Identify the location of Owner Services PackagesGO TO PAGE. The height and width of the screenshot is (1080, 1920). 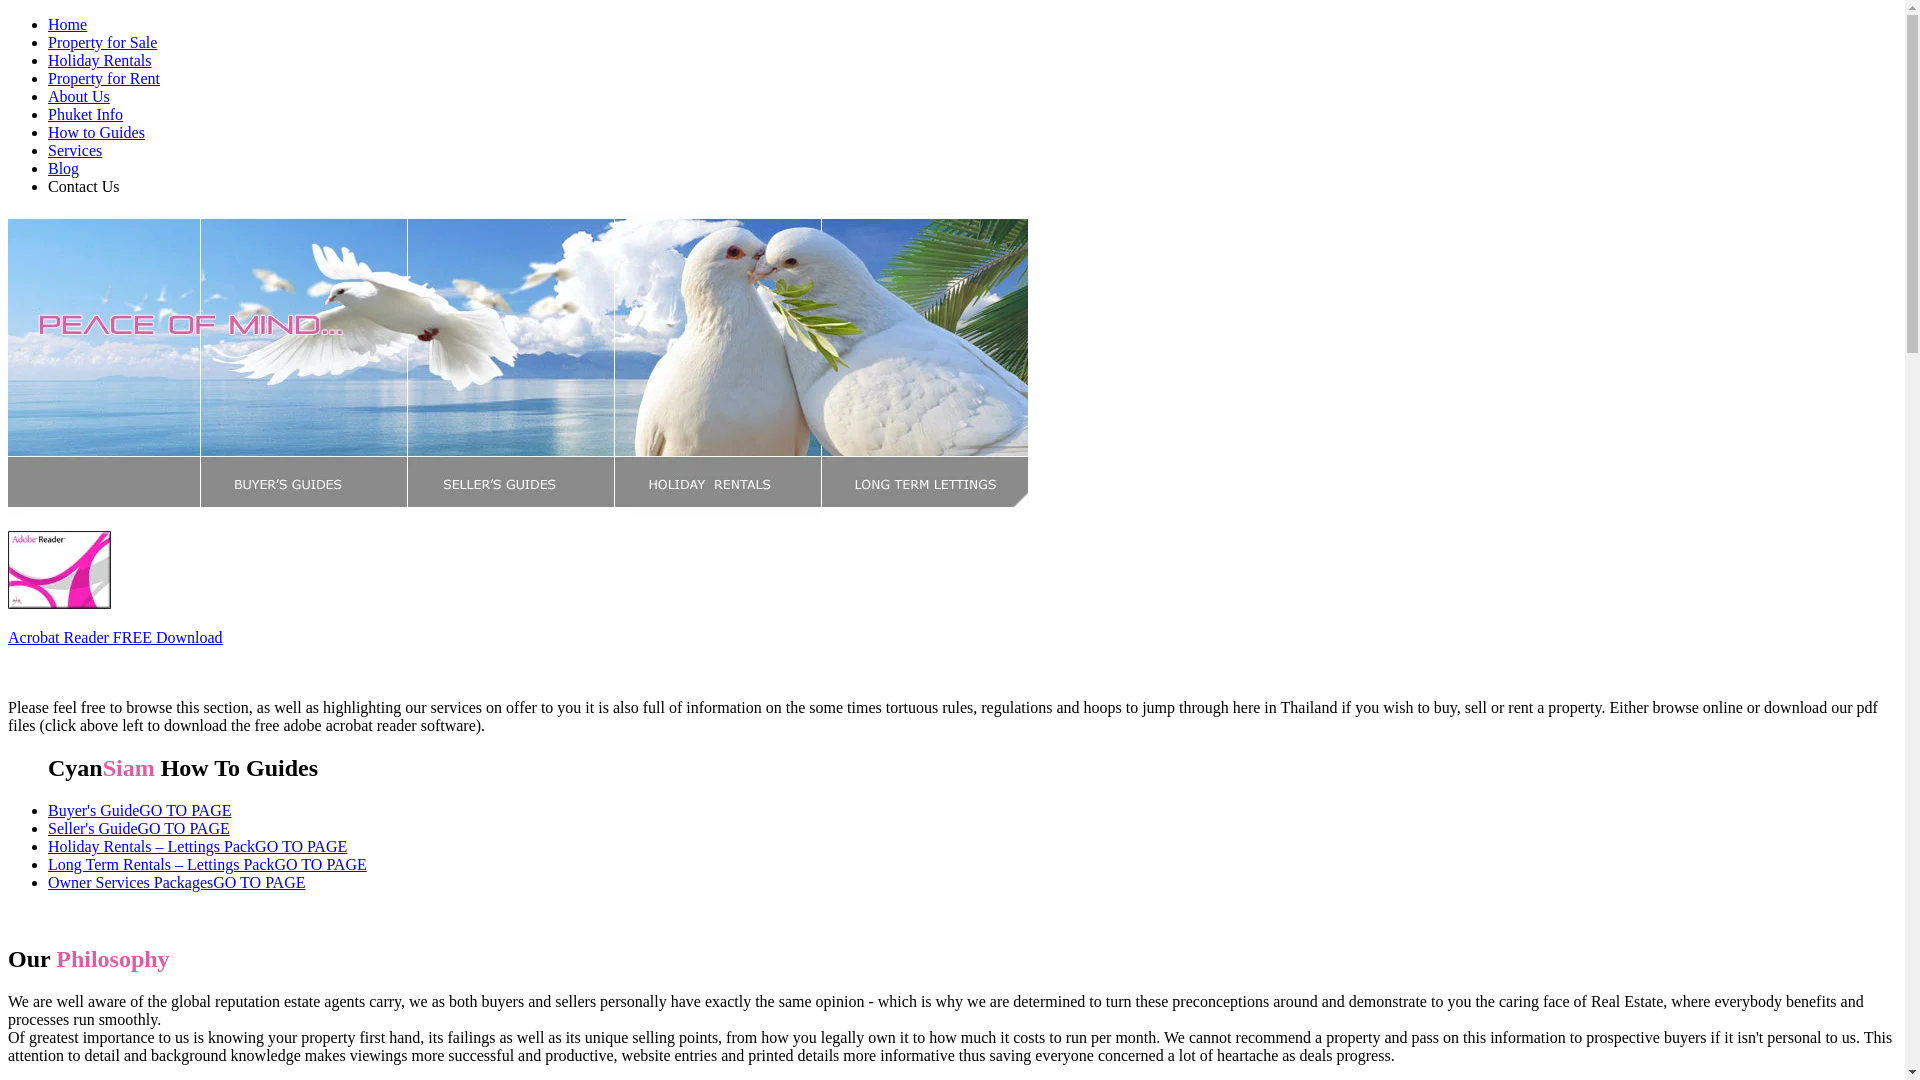
(176, 882).